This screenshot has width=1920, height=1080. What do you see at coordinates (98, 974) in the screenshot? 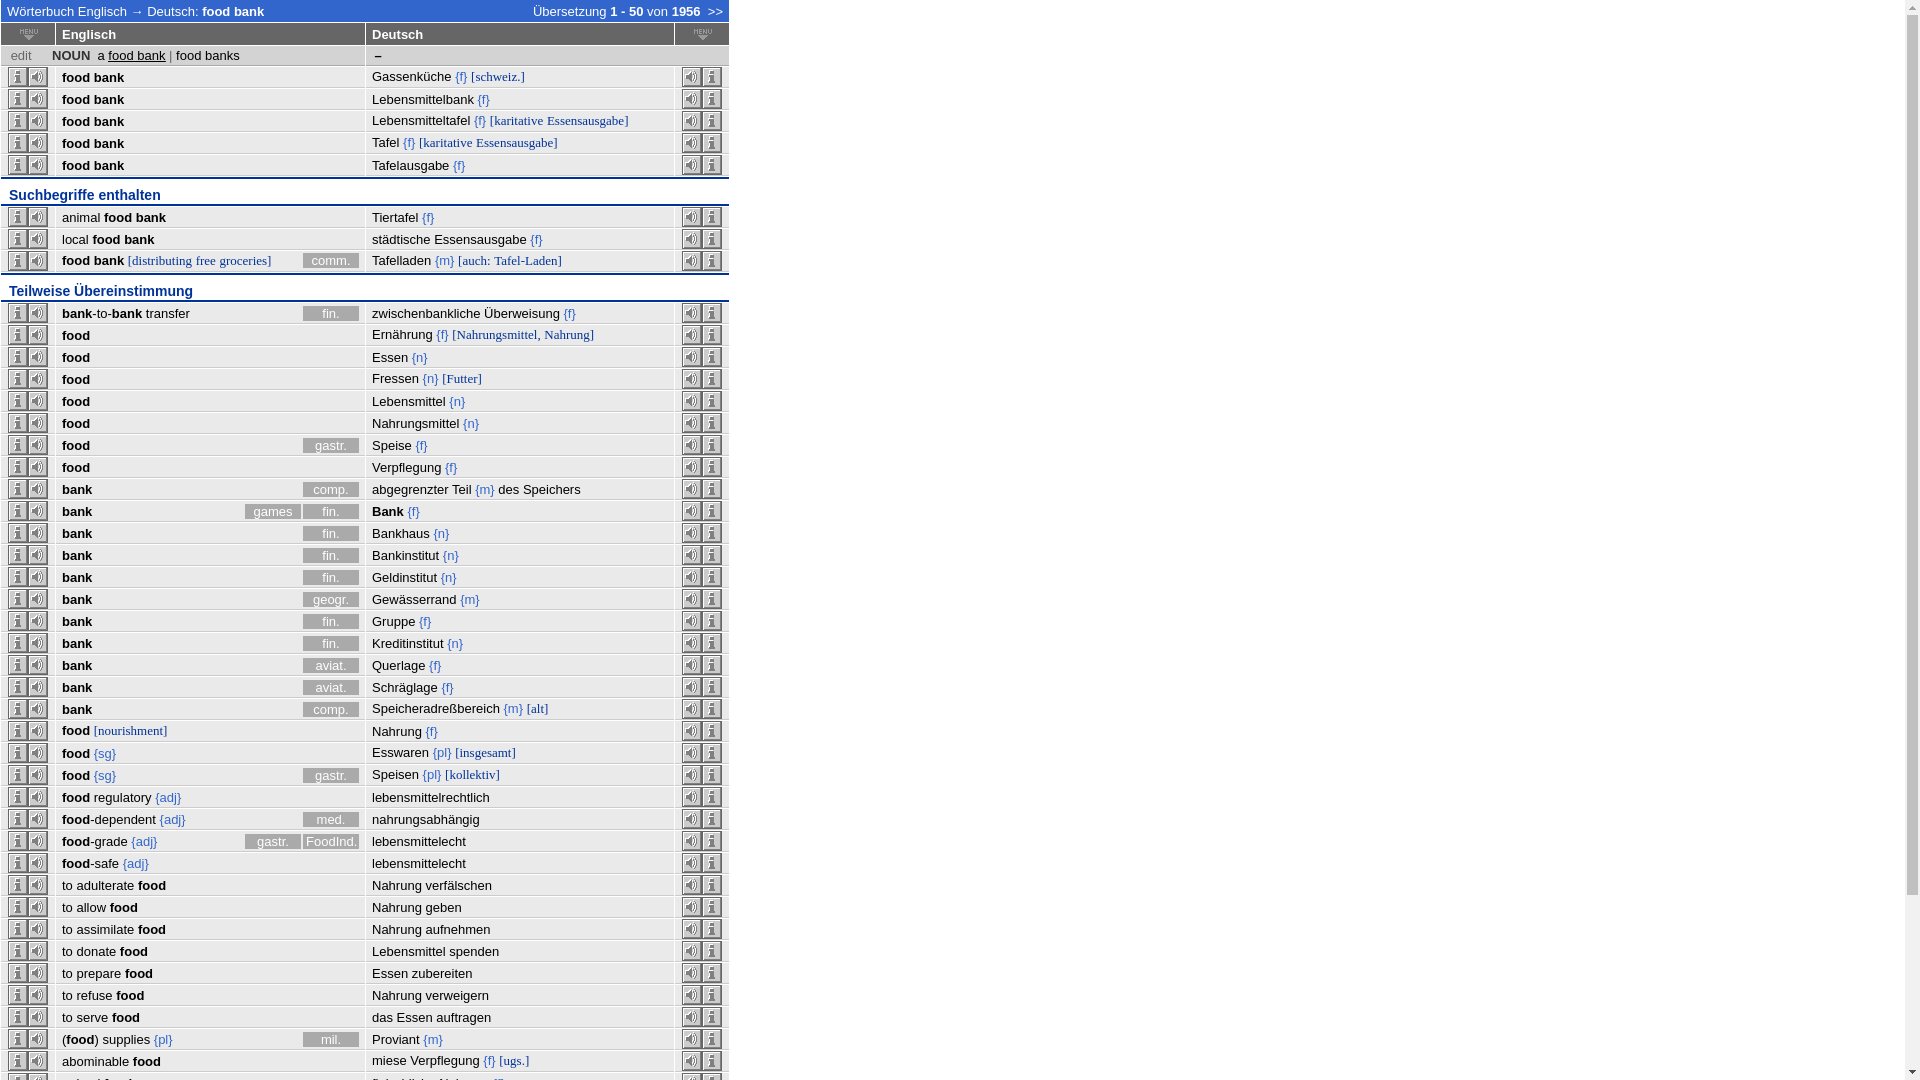
I see `prepare` at bounding box center [98, 974].